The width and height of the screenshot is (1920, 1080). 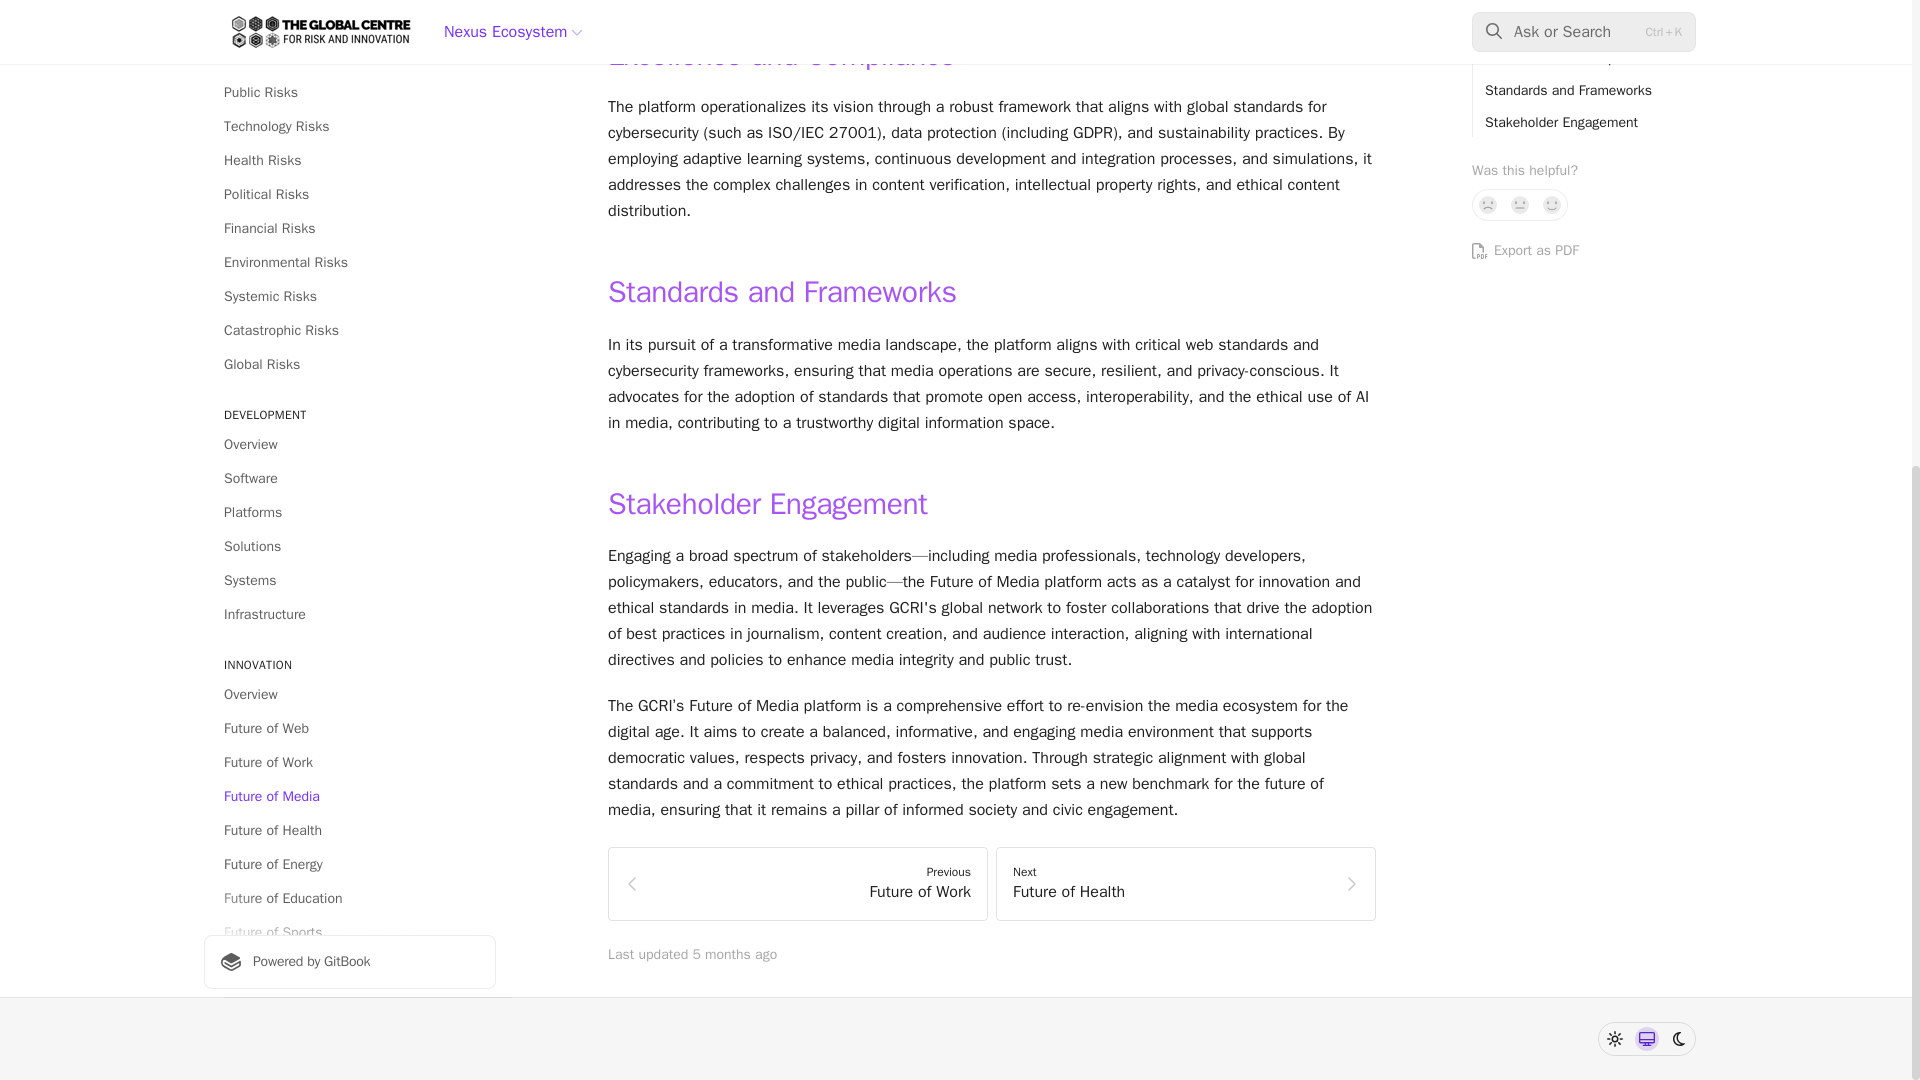 What do you see at coordinates (349, 4) in the screenshot?
I see `Future of Web` at bounding box center [349, 4].